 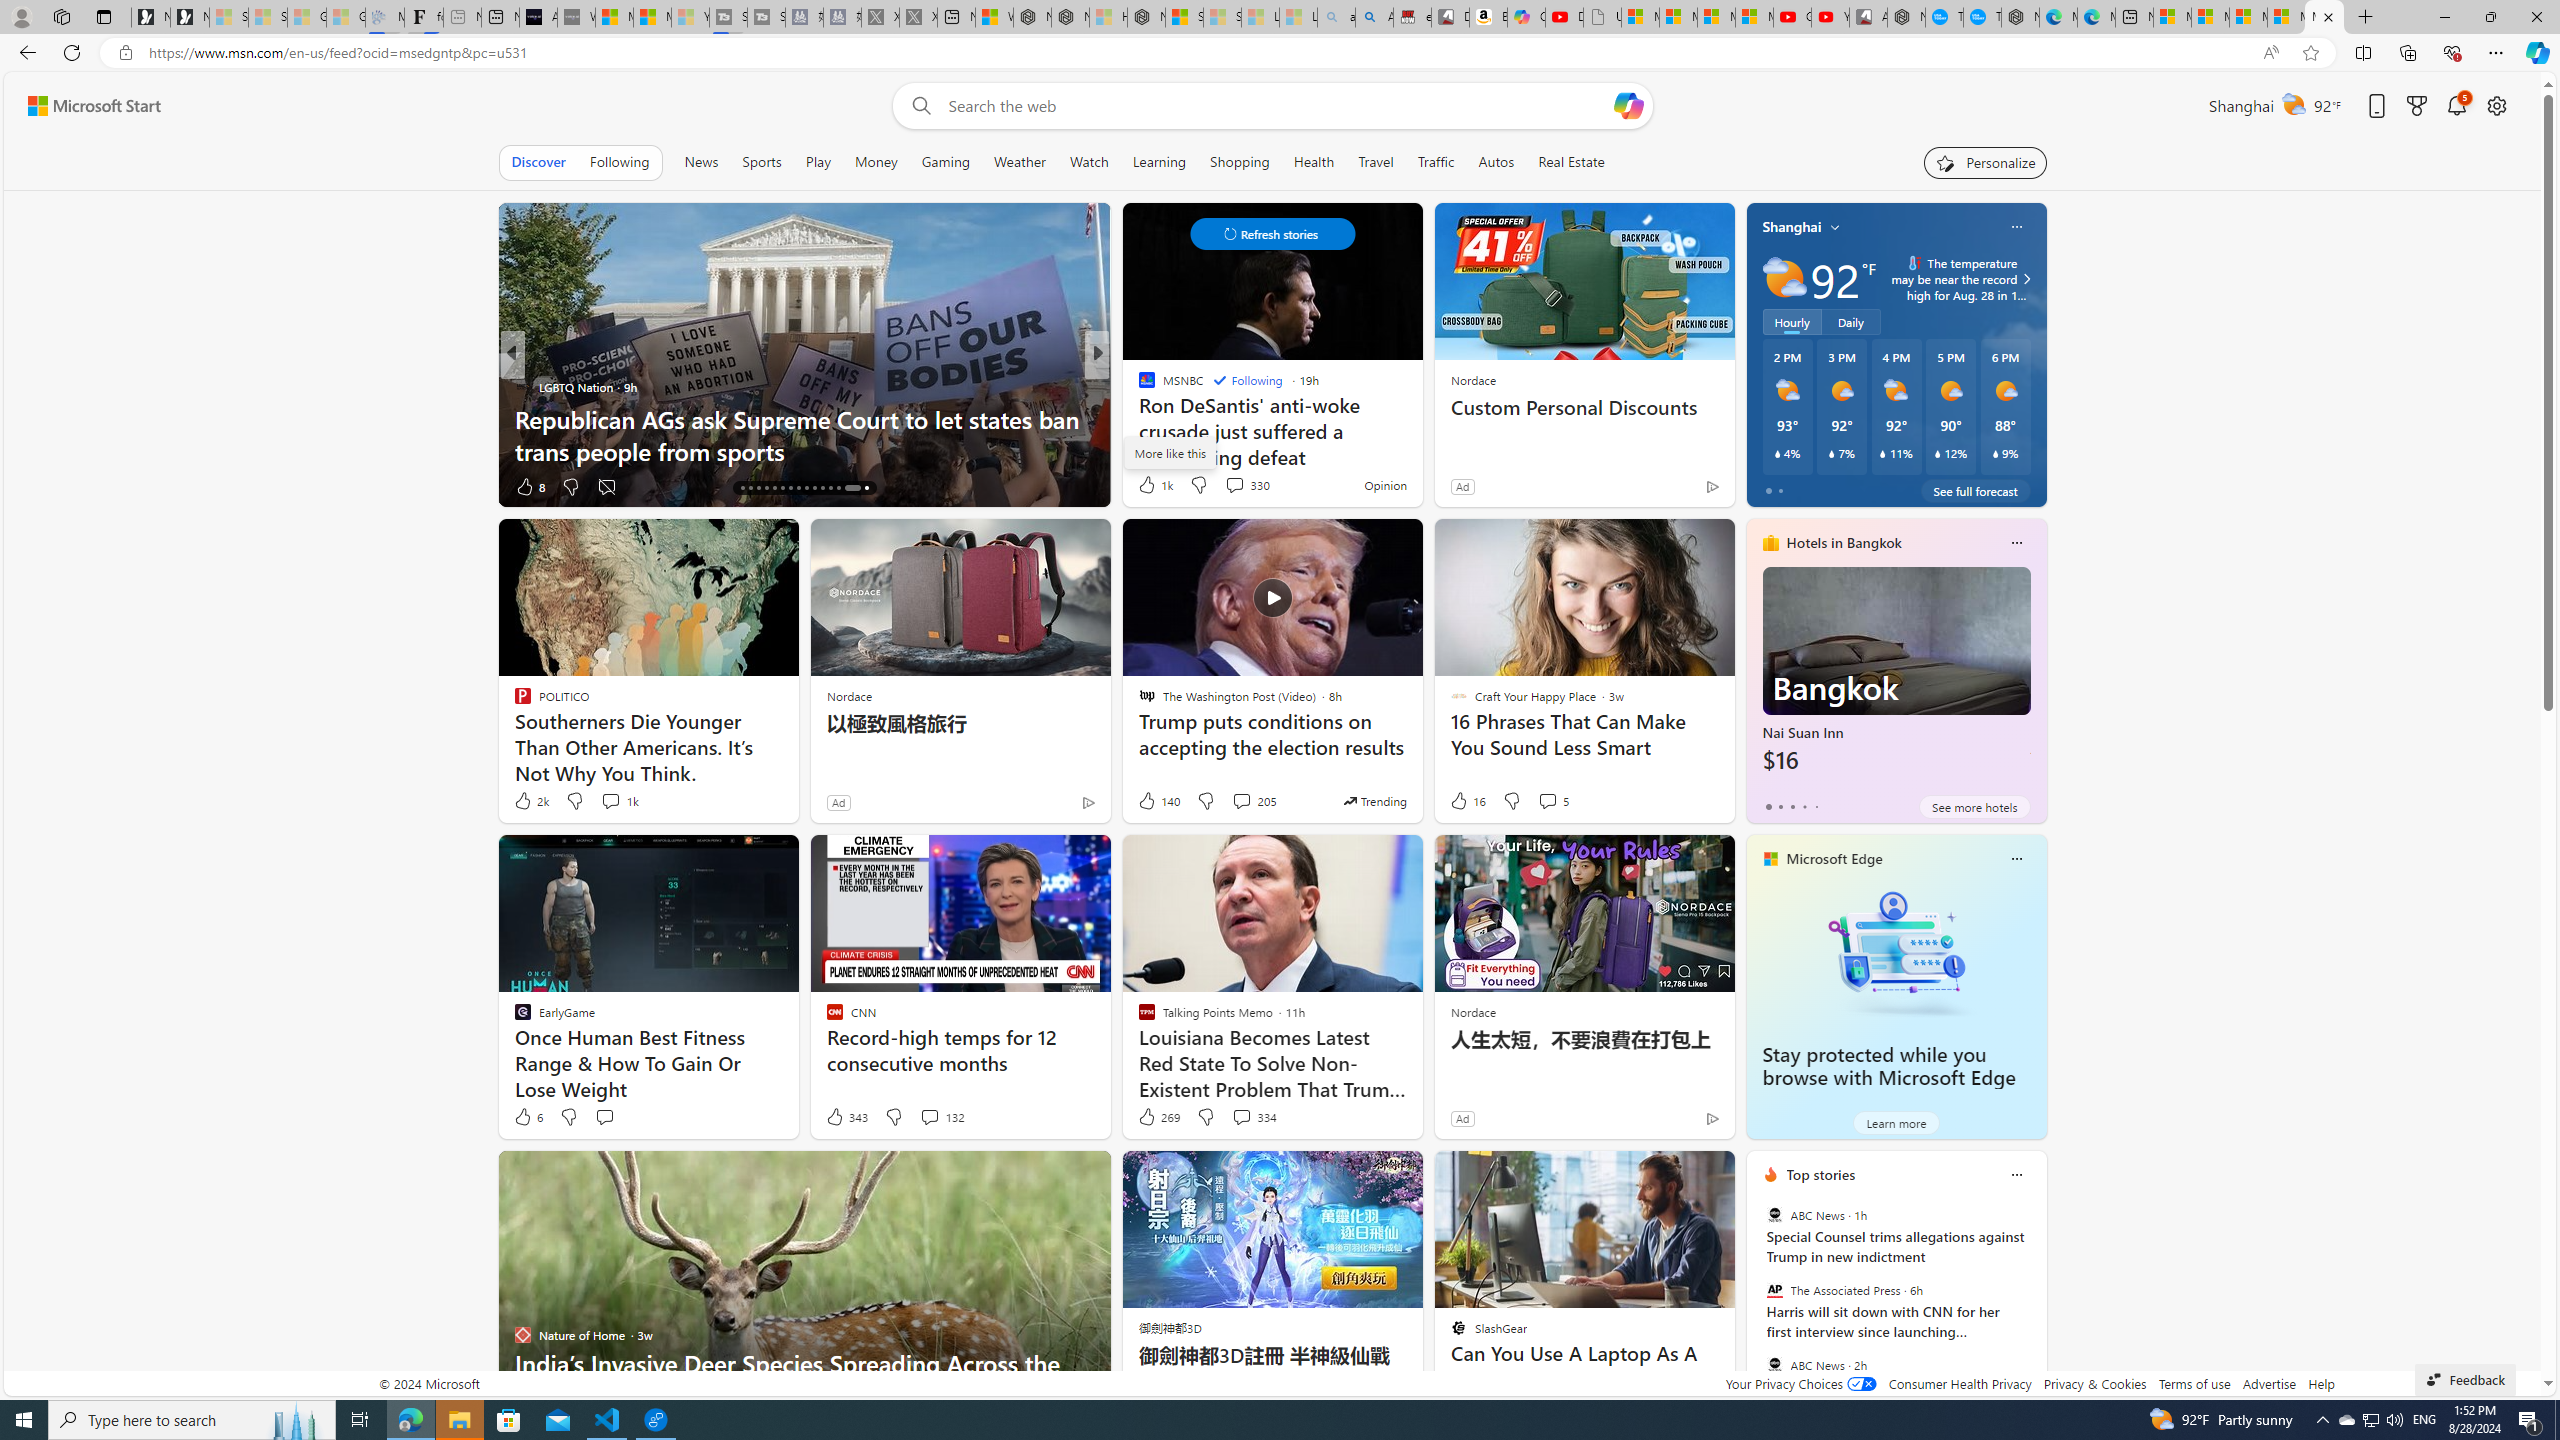 I want to click on 16 Like, so click(x=1466, y=801).